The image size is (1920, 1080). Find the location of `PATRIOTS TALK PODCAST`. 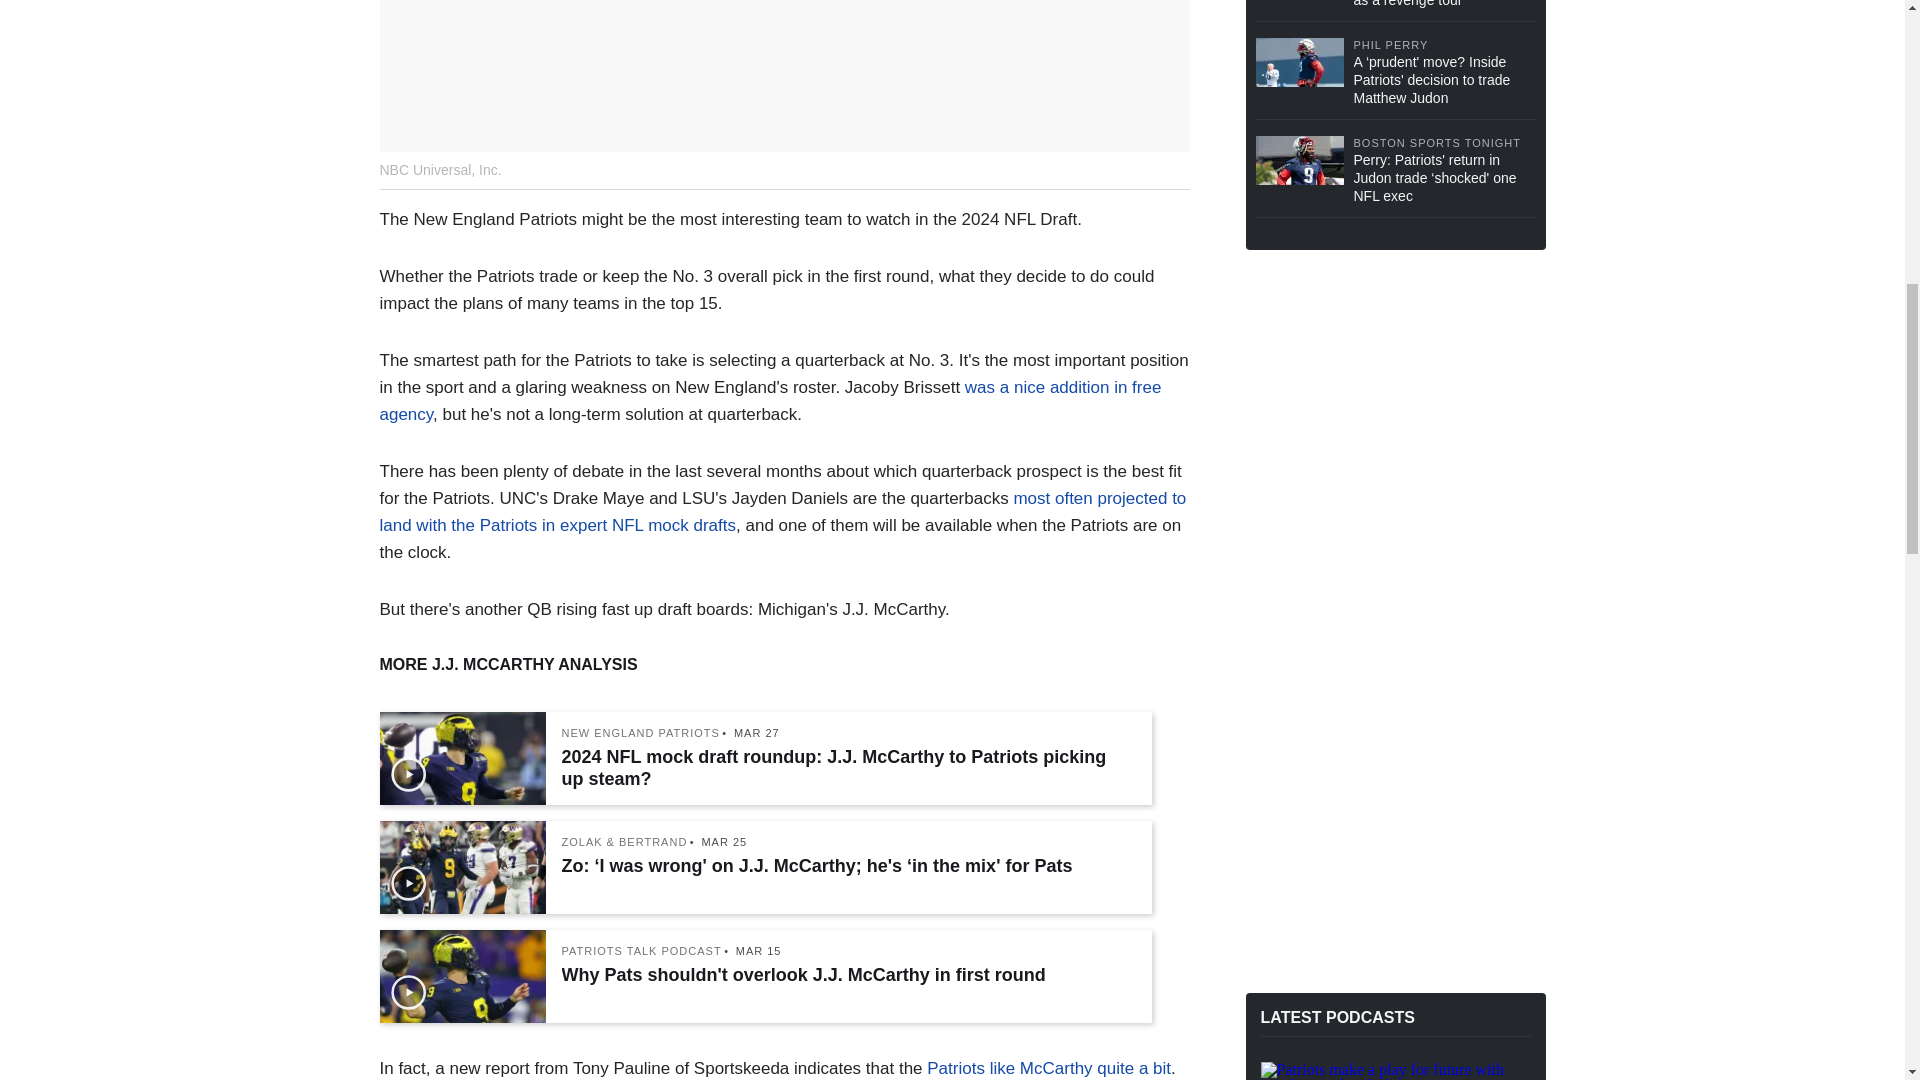

PATRIOTS TALK PODCAST is located at coordinates (642, 951).